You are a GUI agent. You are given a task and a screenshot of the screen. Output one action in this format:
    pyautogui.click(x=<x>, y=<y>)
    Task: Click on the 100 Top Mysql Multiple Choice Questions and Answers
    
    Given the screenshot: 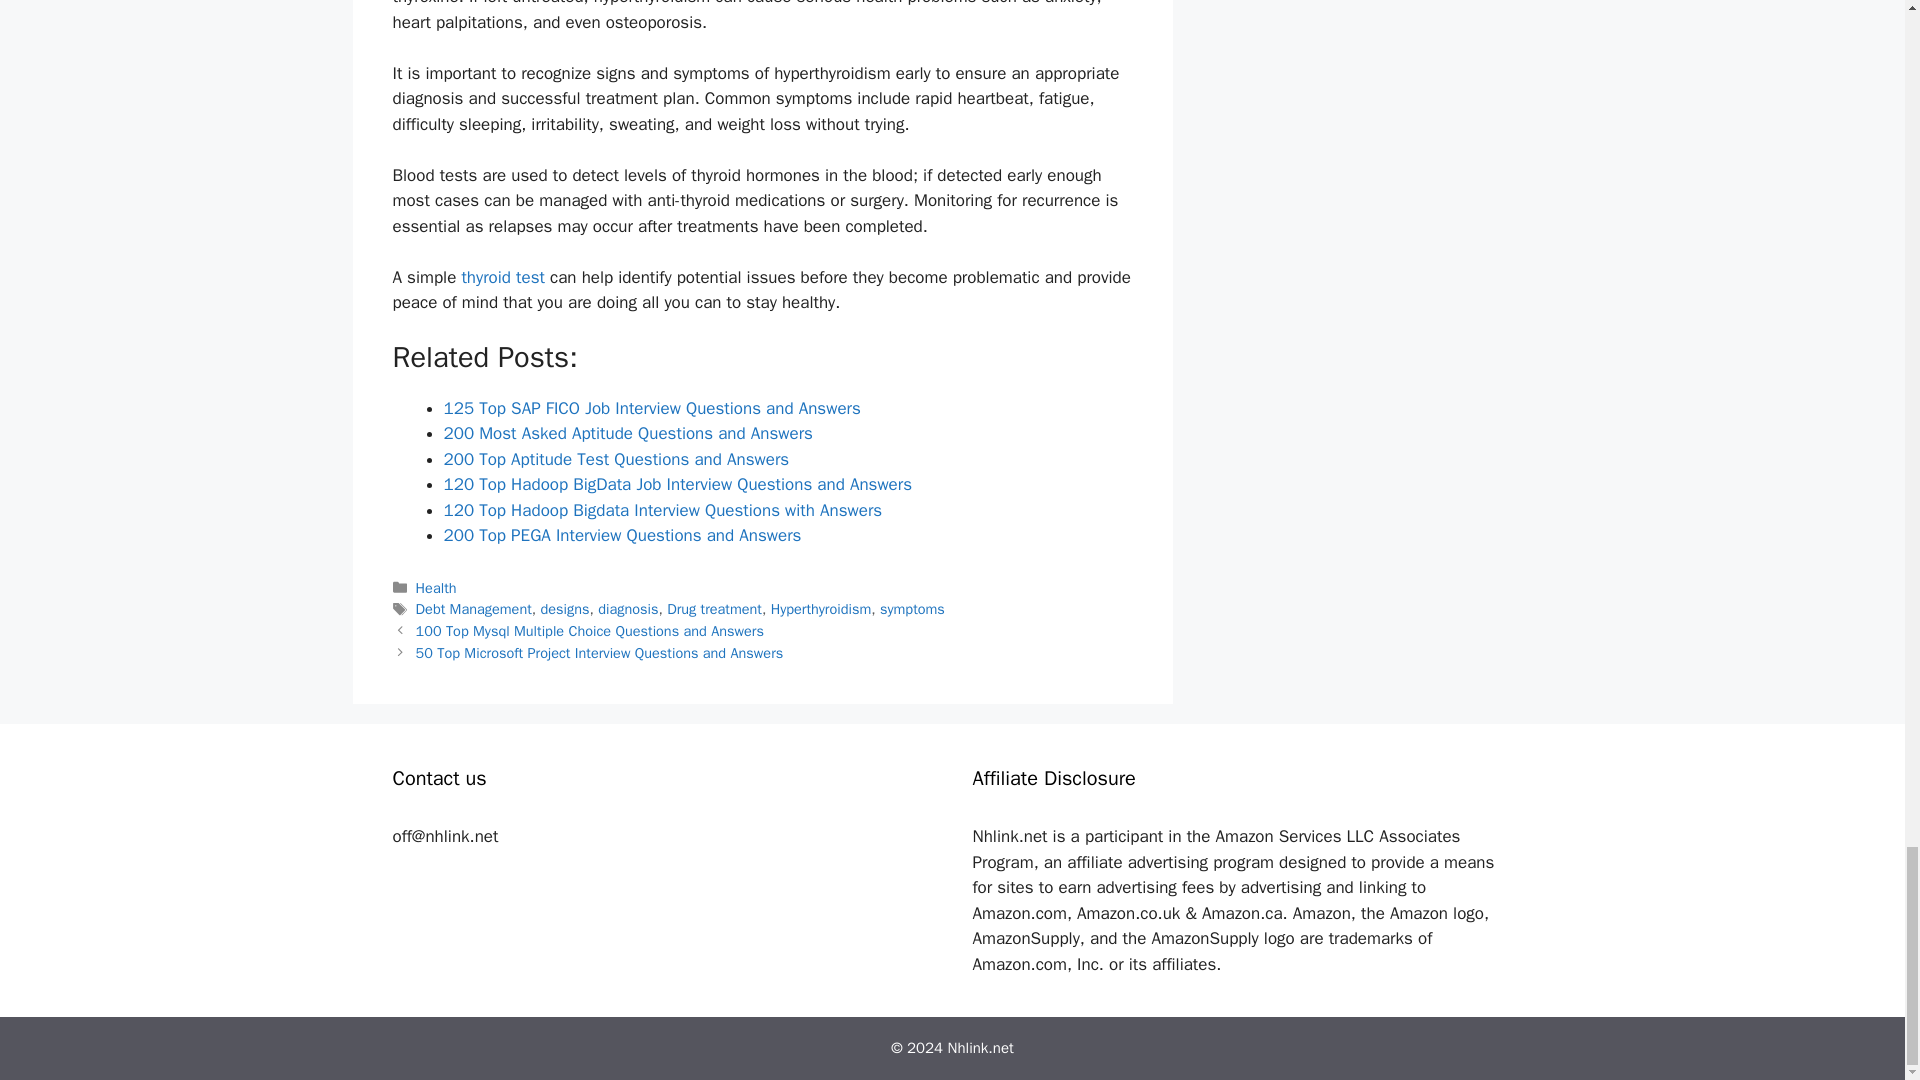 What is the action you would take?
    pyautogui.click(x=590, y=631)
    